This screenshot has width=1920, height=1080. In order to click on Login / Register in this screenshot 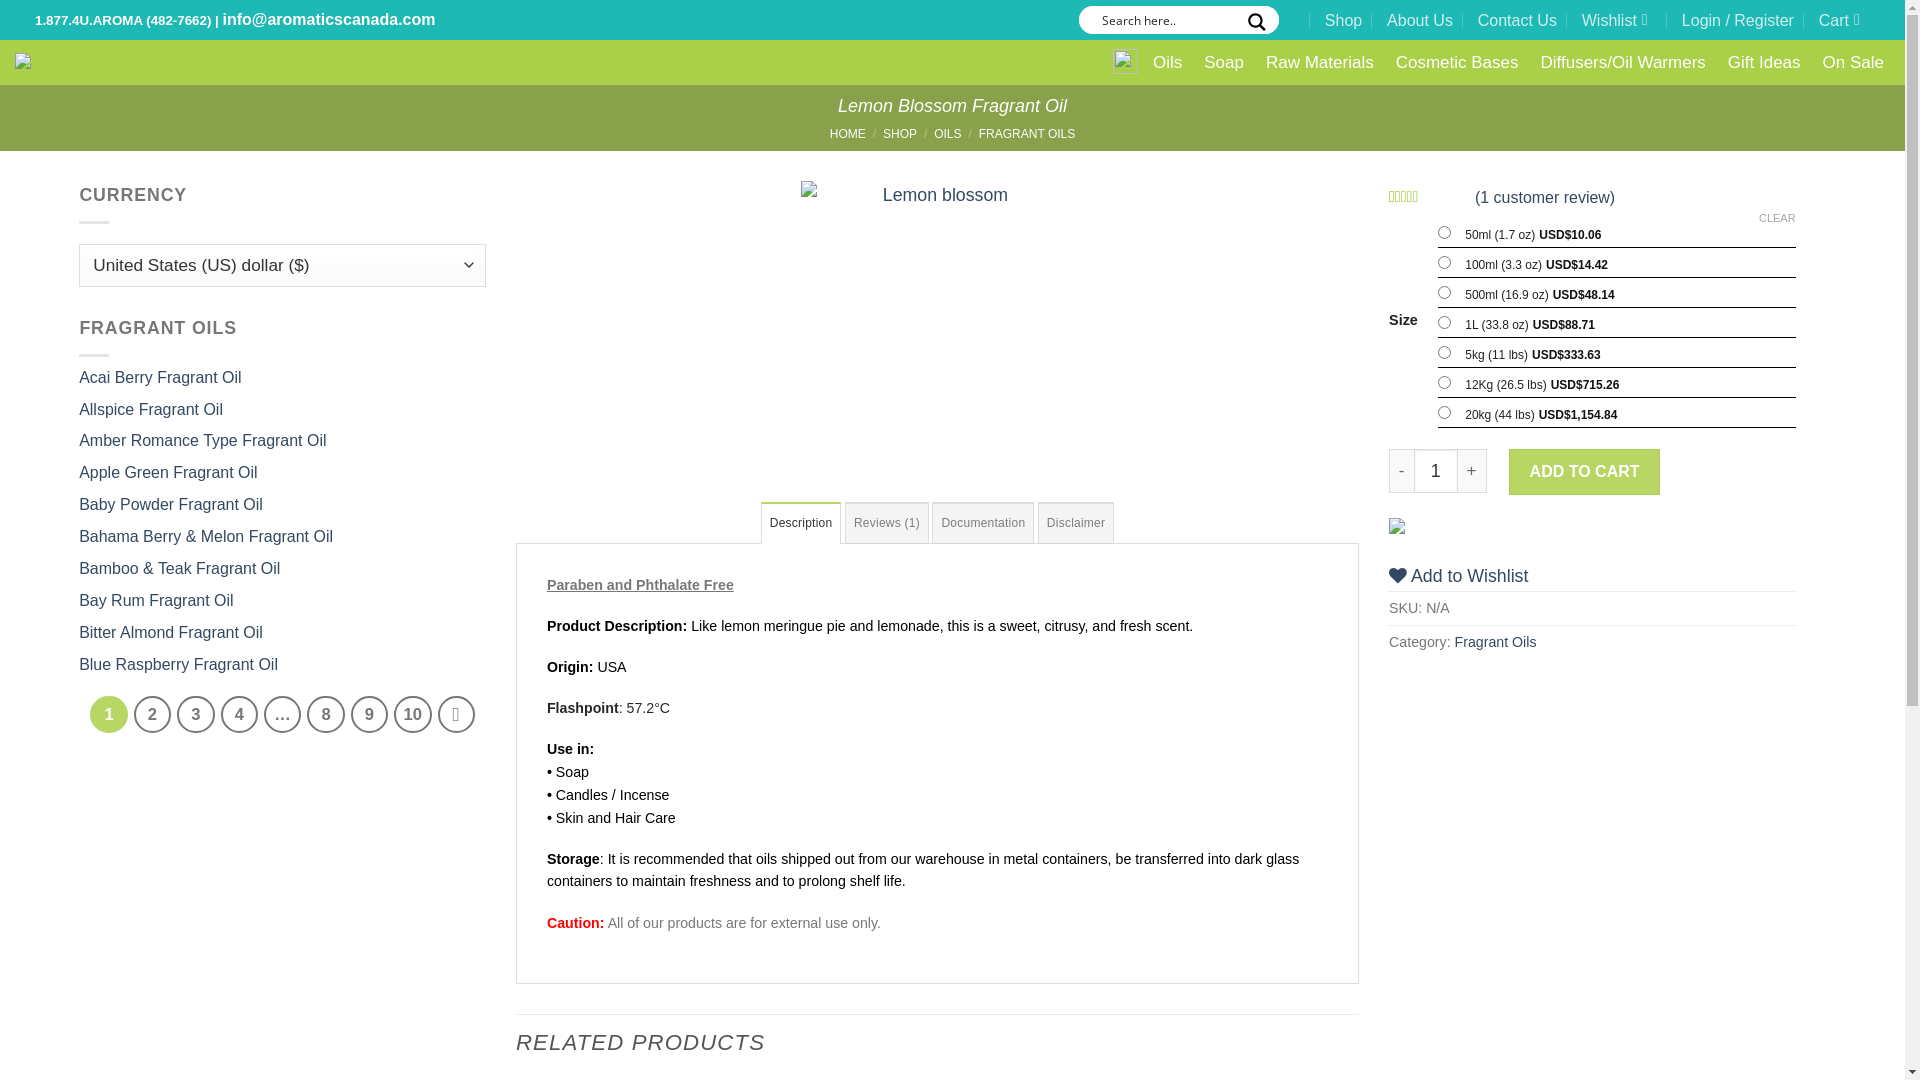, I will do `click(1738, 20)`.